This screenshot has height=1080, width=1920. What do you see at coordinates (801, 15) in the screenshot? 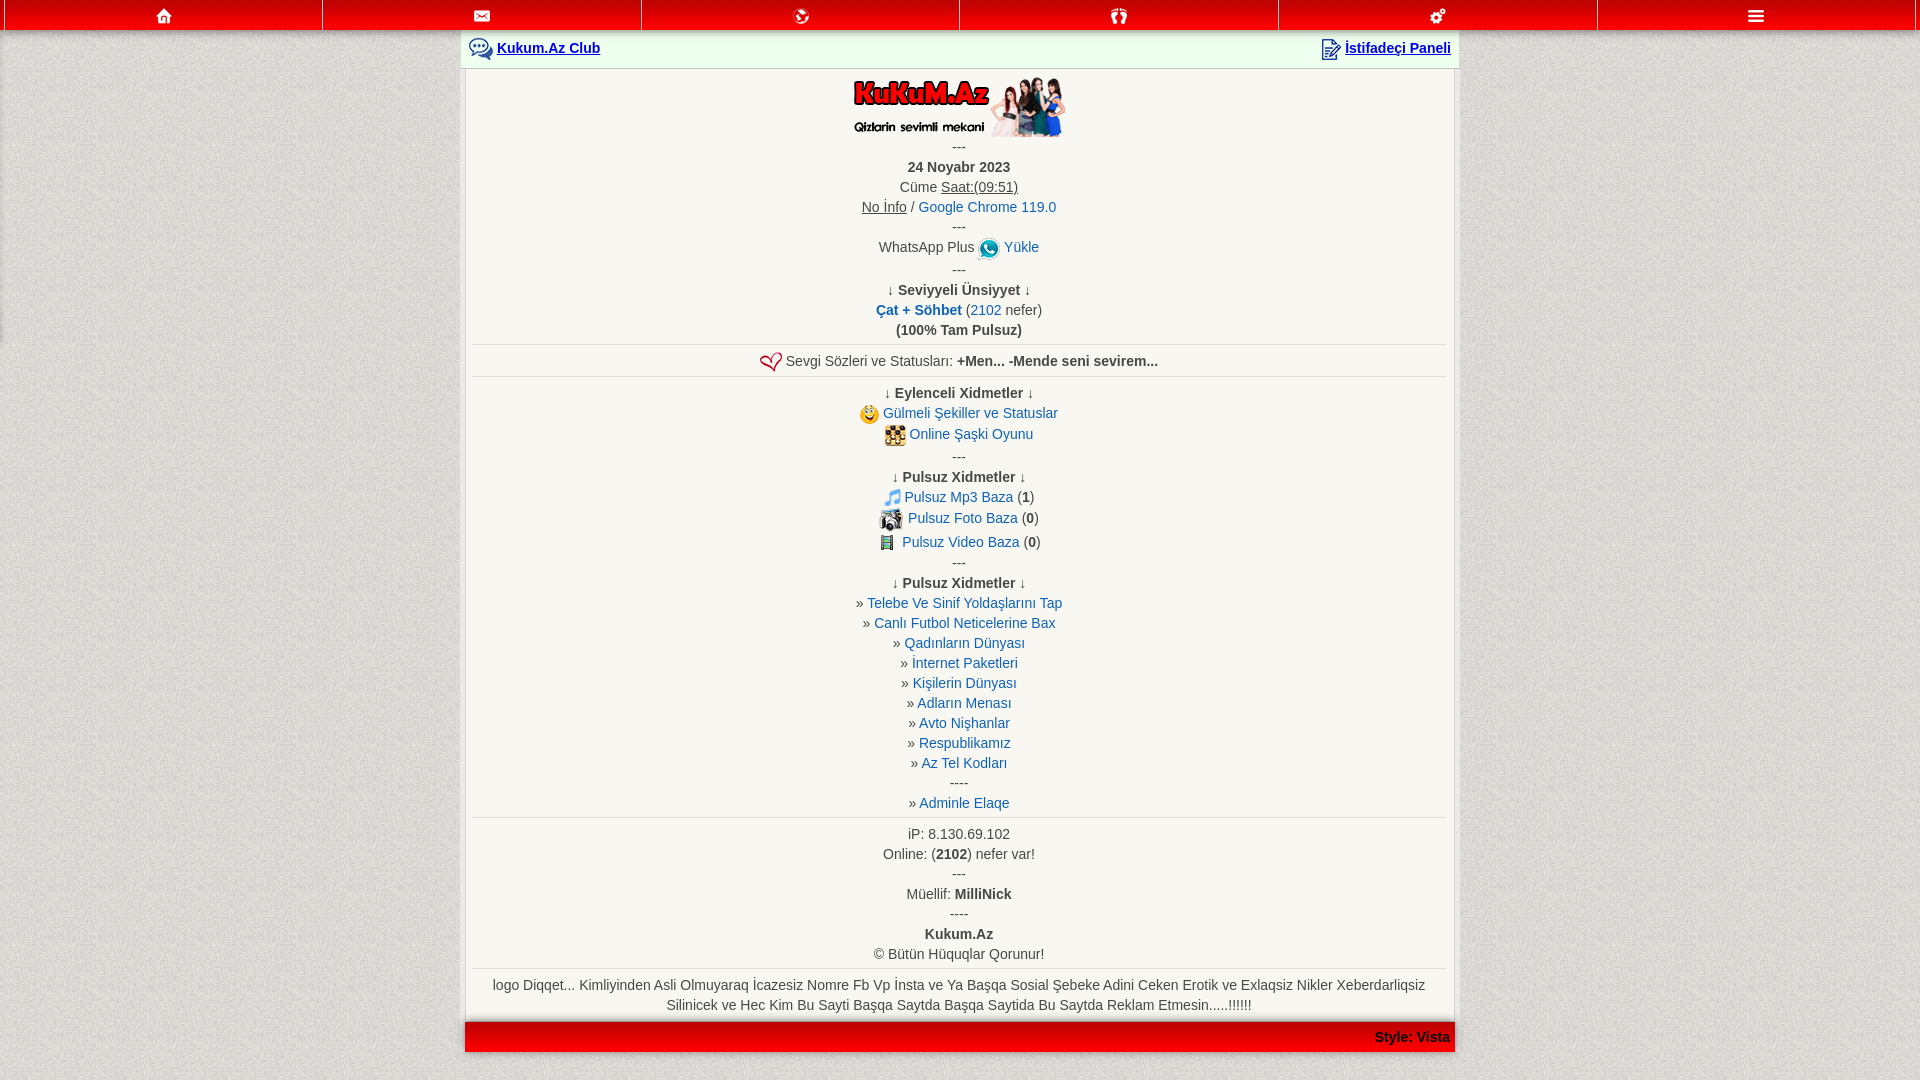
I see `Mektublar` at bounding box center [801, 15].